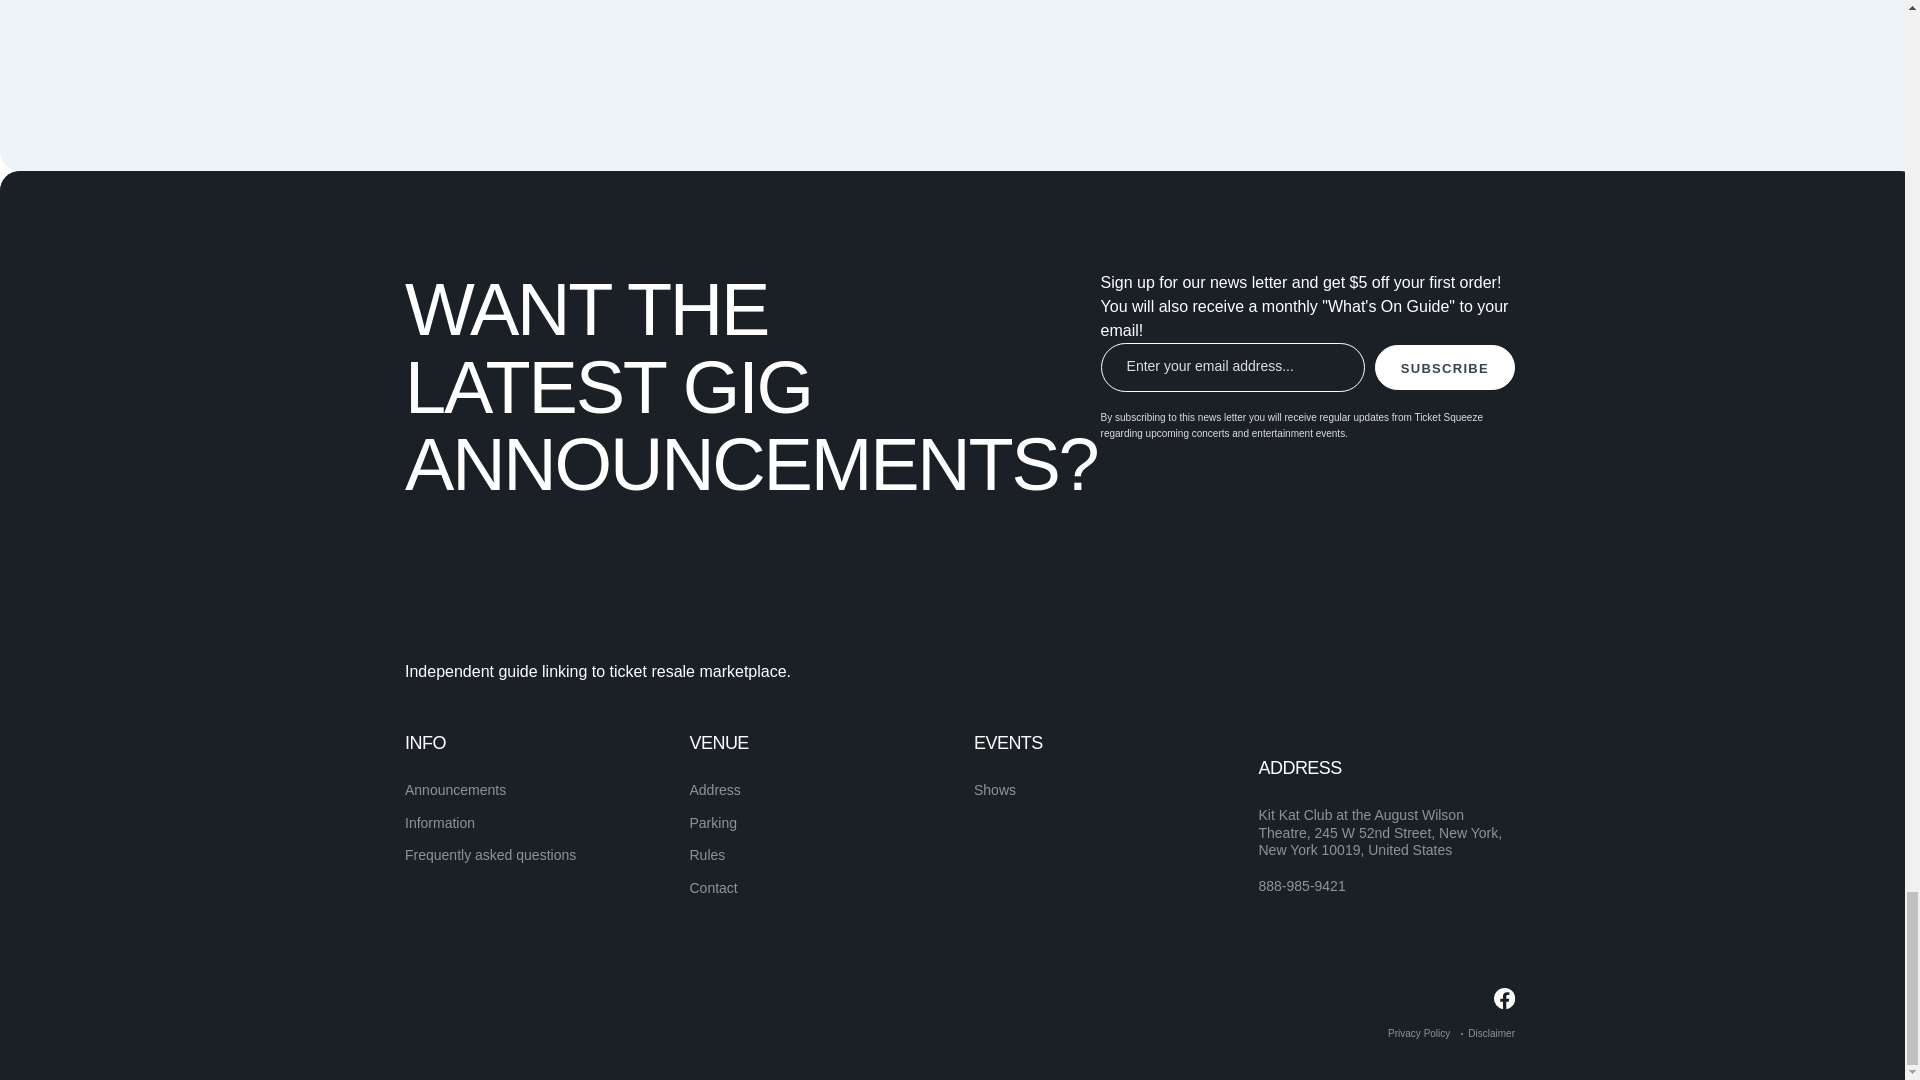 Image resolution: width=1920 pixels, height=1080 pixels. Describe the element at coordinates (1444, 366) in the screenshot. I see `SUBSCRIBE` at that location.